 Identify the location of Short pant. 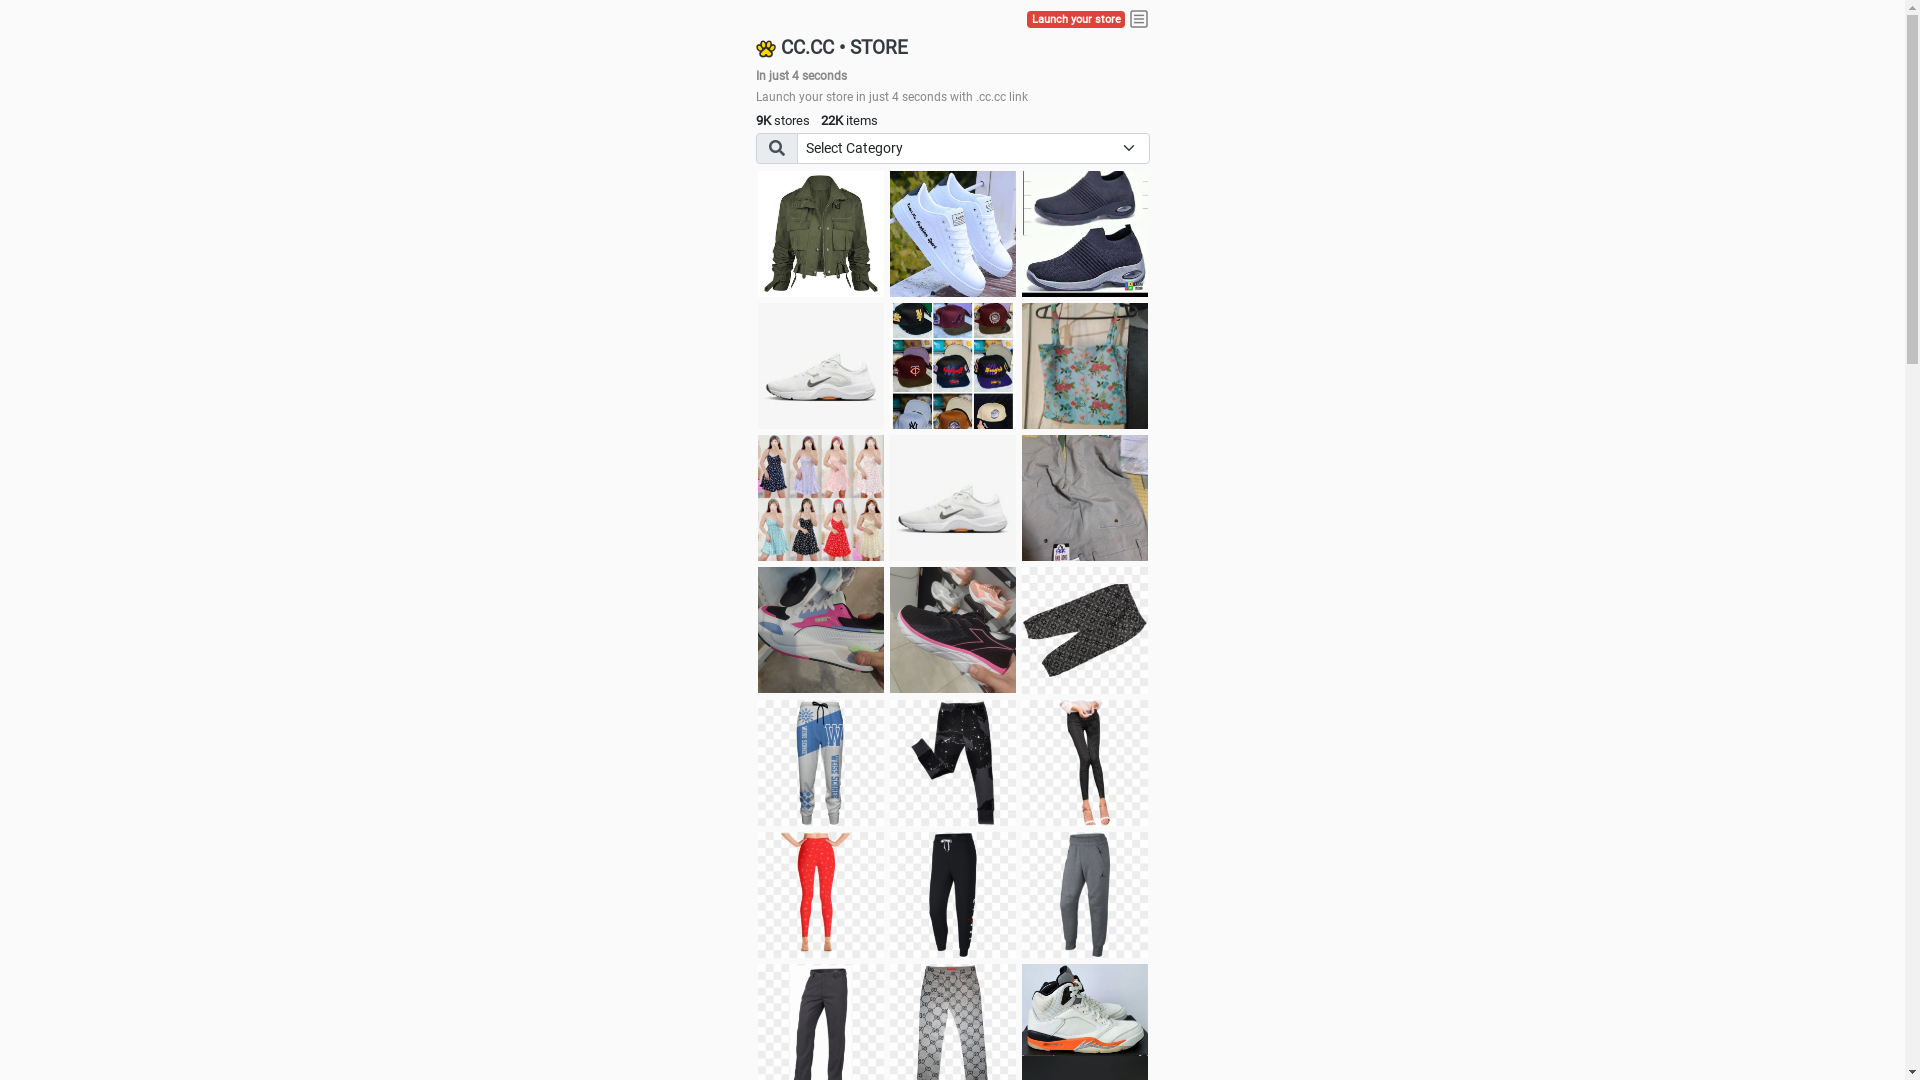
(1085, 630).